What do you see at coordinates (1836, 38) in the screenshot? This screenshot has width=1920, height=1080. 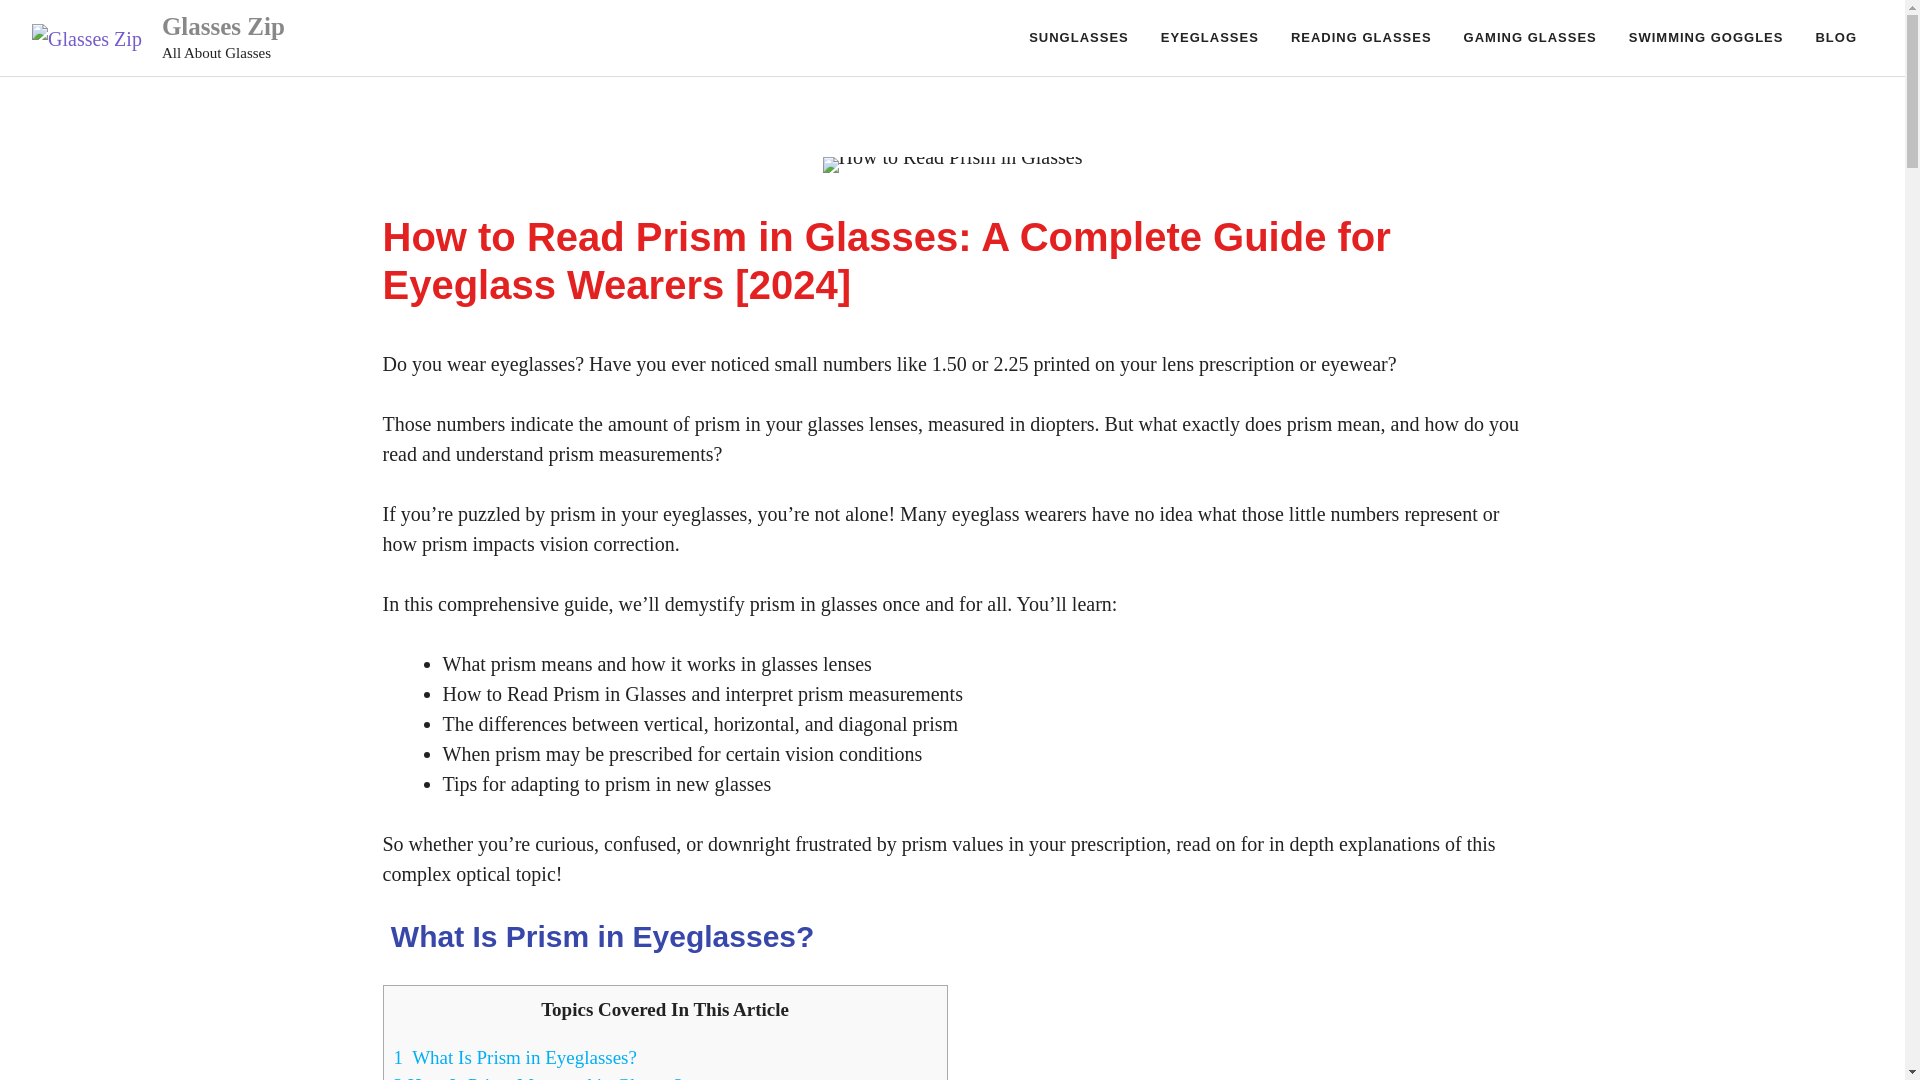 I see `BLOG` at bounding box center [1836, 38].